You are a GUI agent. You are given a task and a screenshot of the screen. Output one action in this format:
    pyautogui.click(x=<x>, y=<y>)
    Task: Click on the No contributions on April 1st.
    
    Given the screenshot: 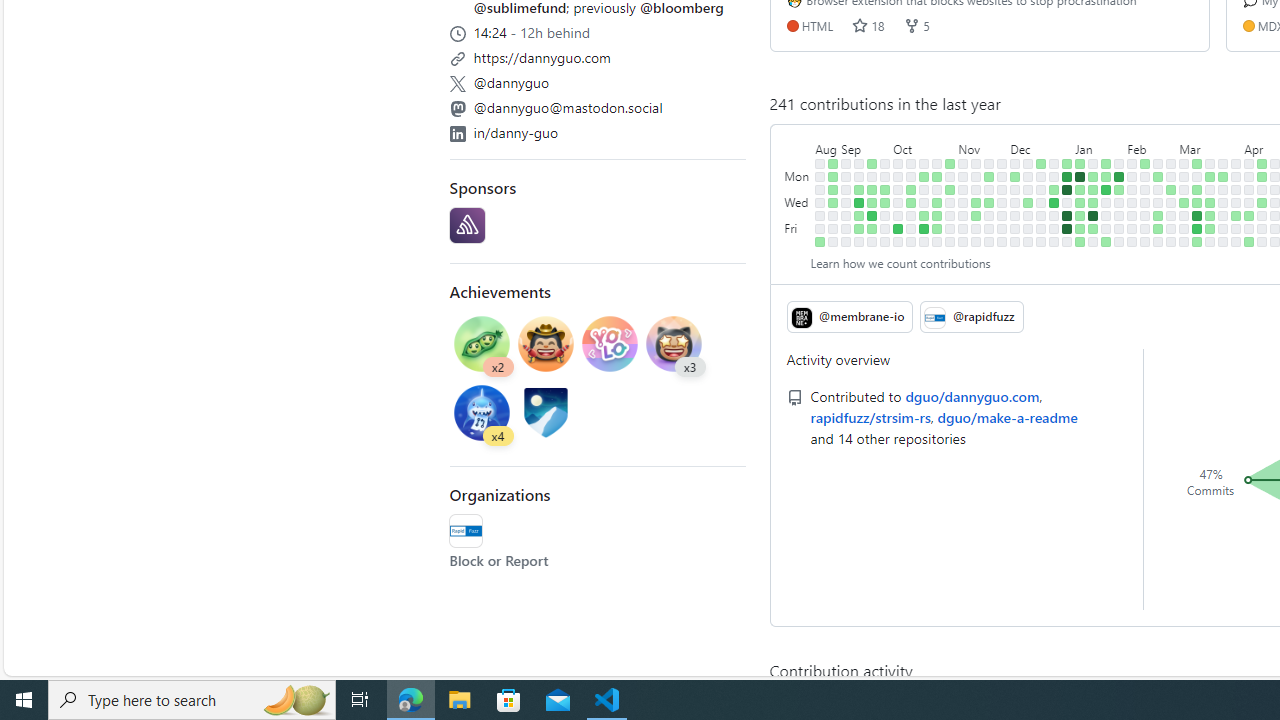 What is the action you would take?
    pyautogui.click(x=1236, y=176)
    